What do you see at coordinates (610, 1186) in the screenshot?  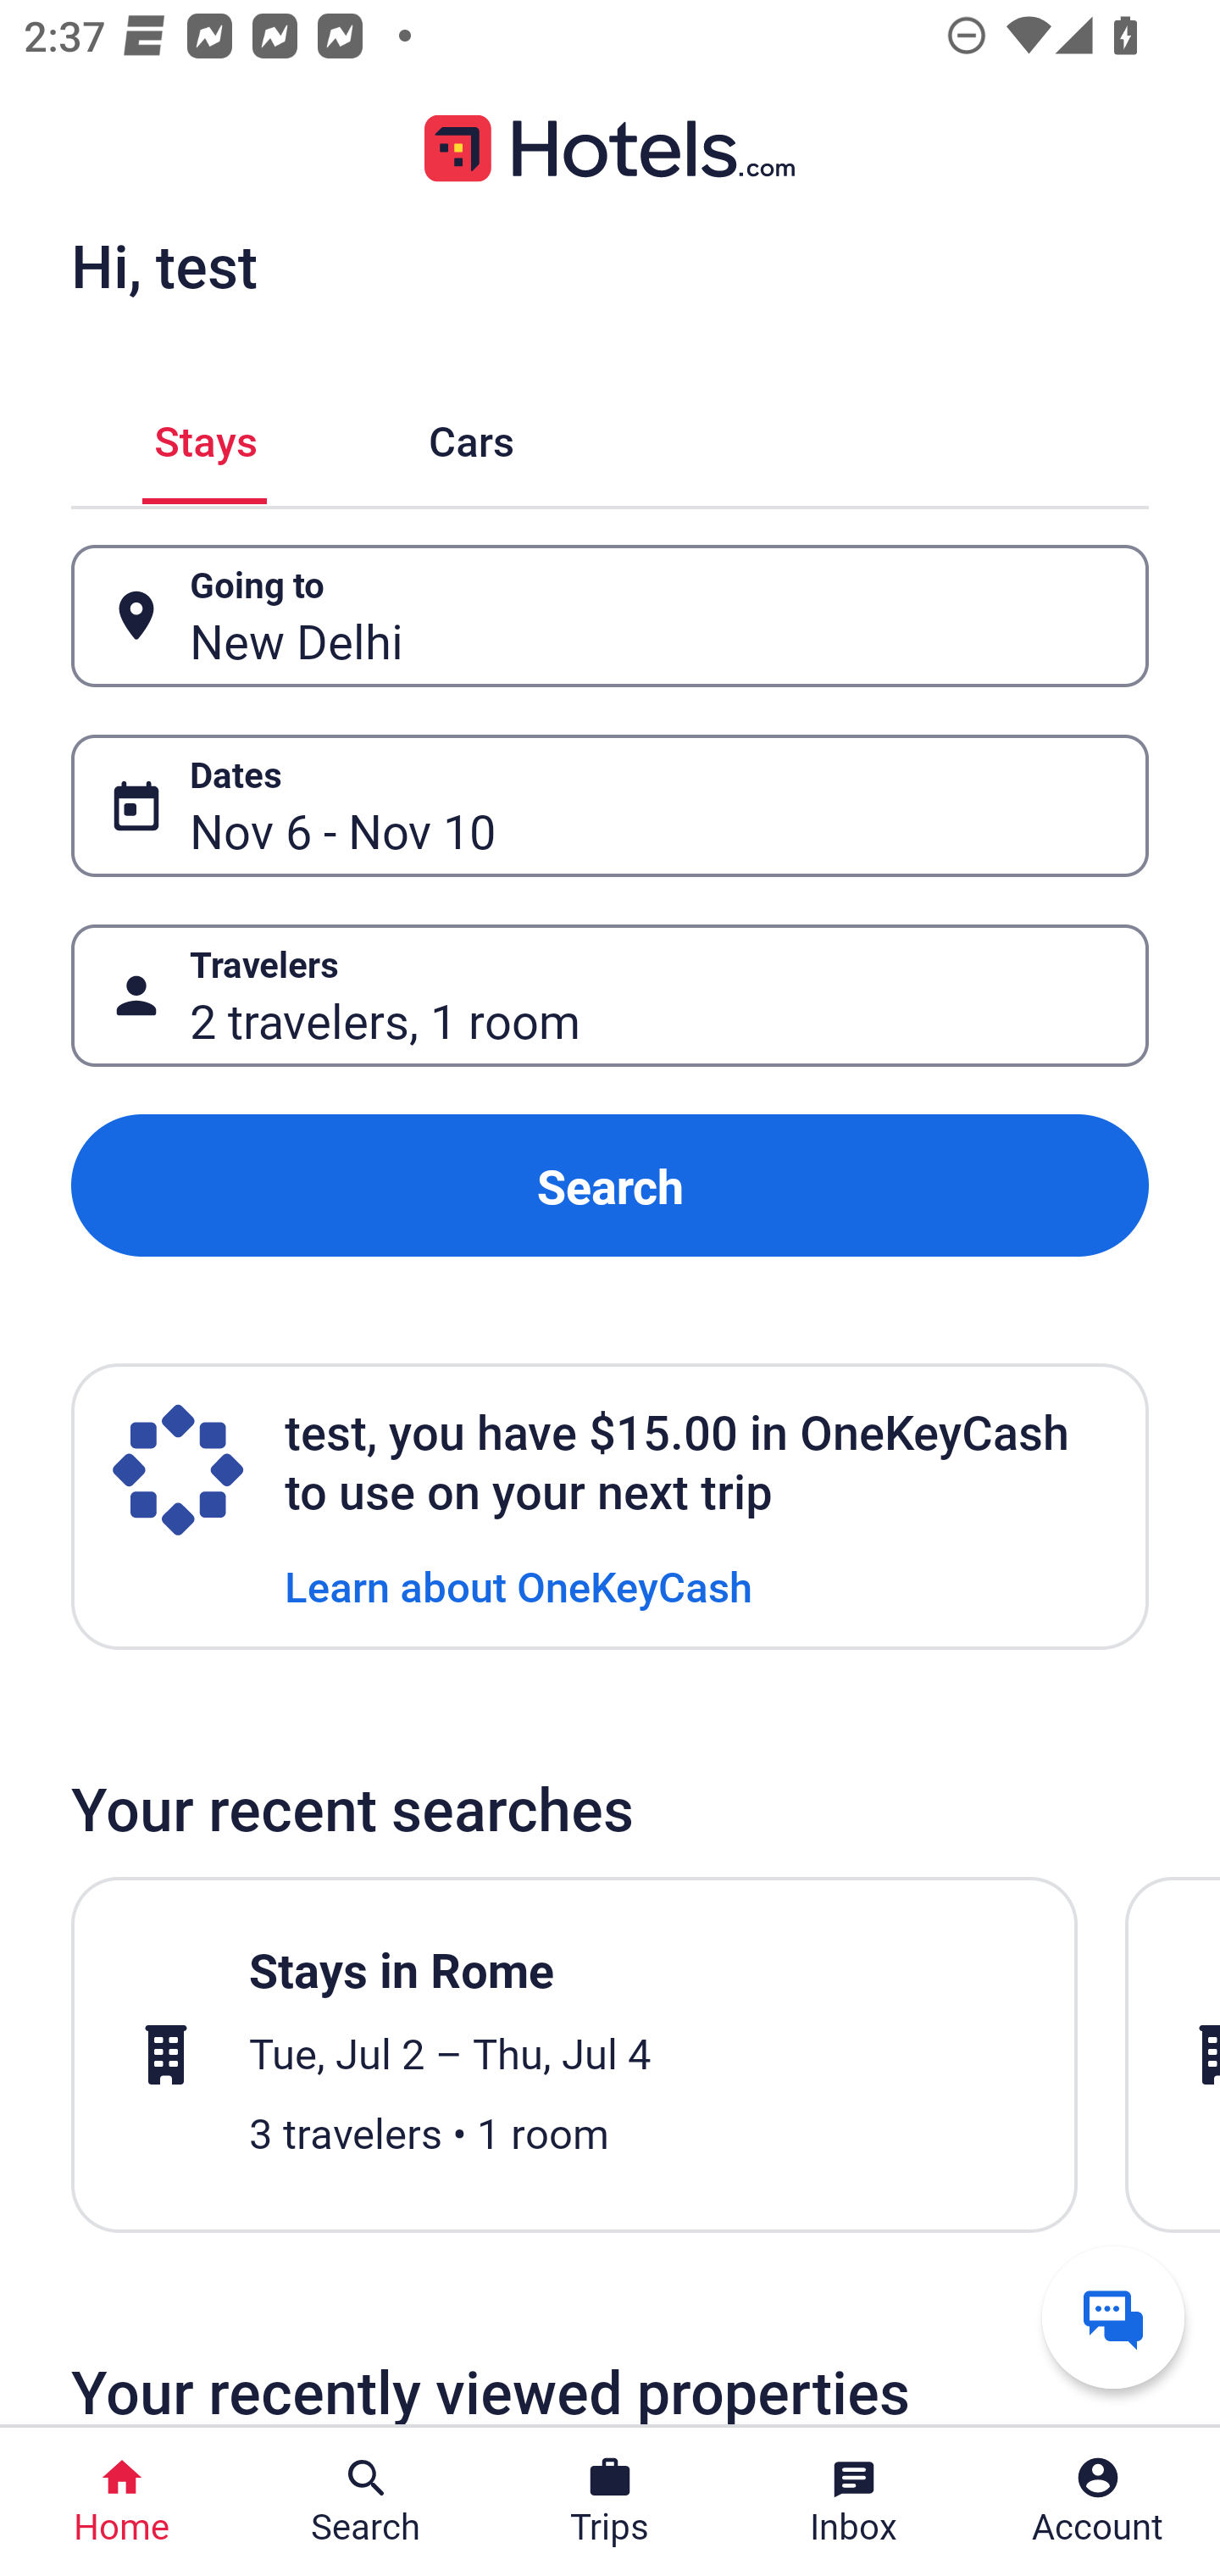 I see `Search` at bounding box center [610, 1186].